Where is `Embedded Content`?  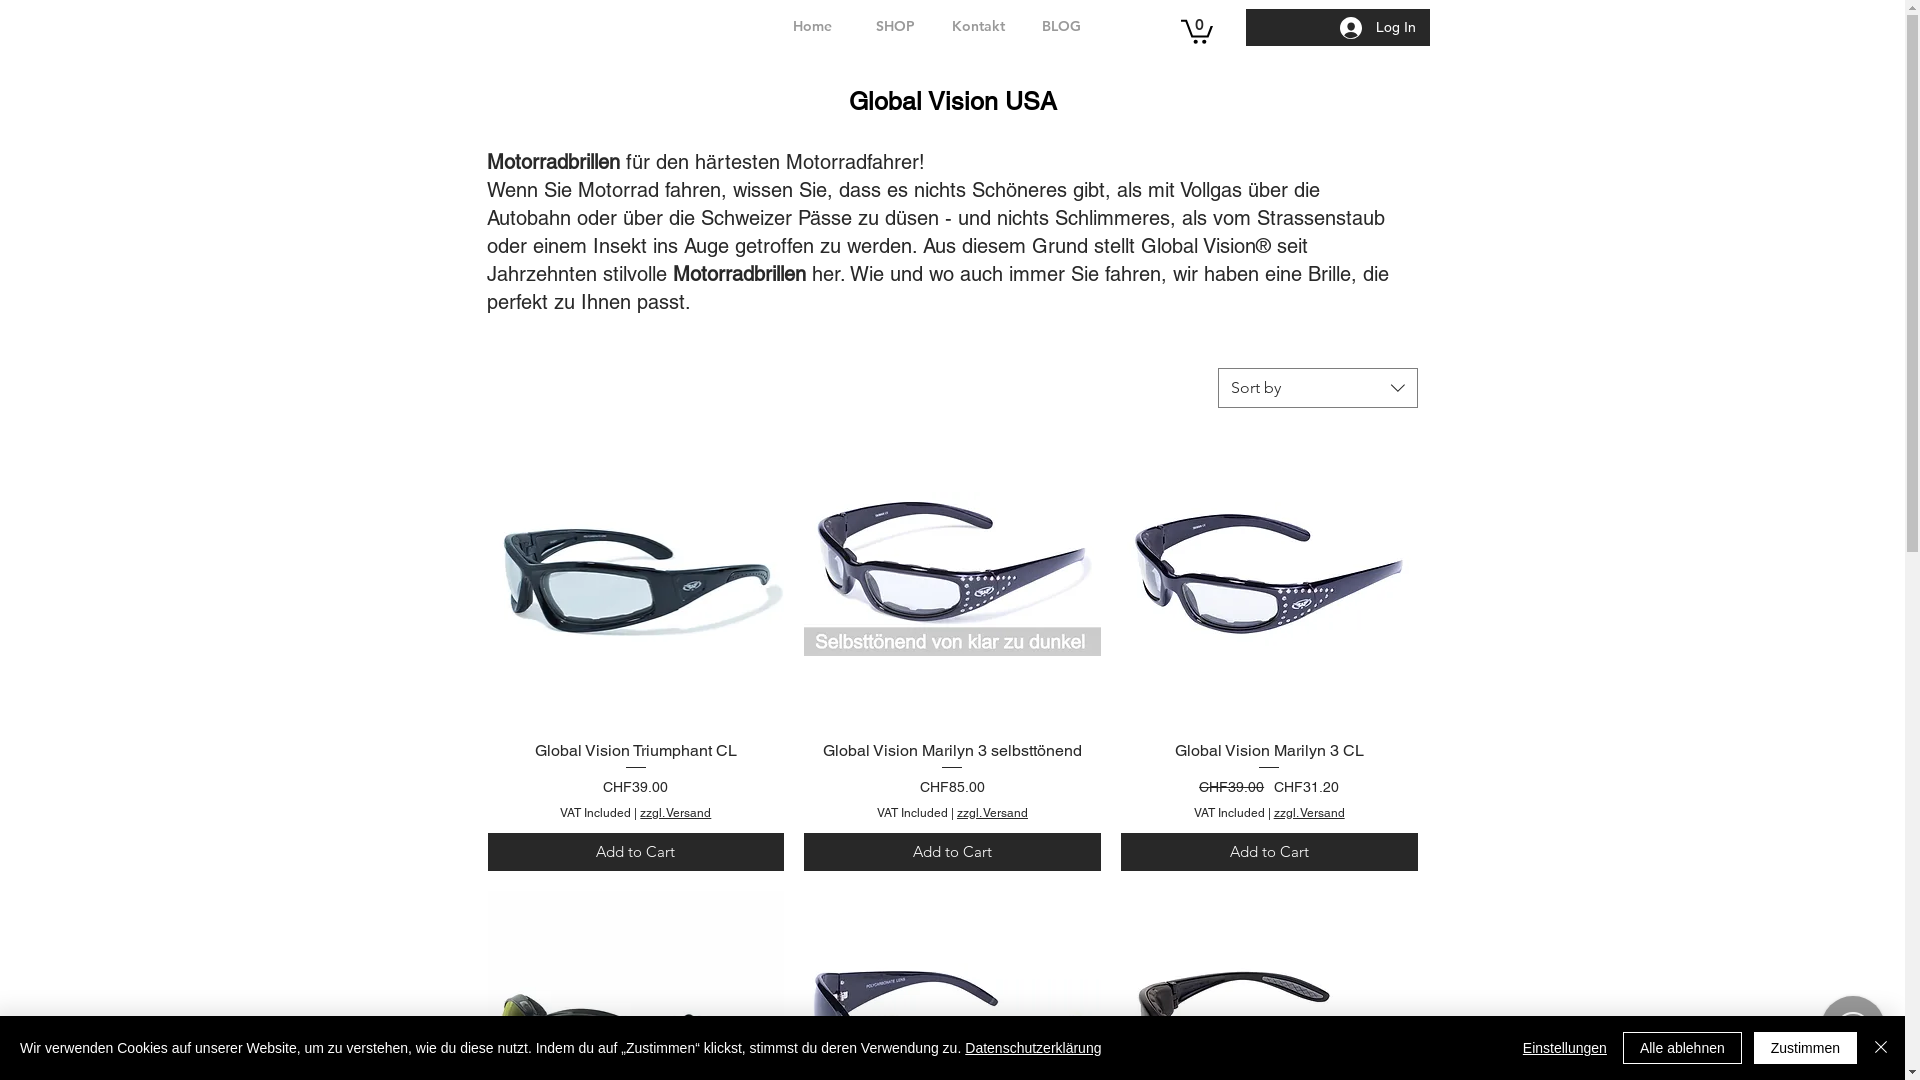
Embedded Content is located at coordinates (309, 22).